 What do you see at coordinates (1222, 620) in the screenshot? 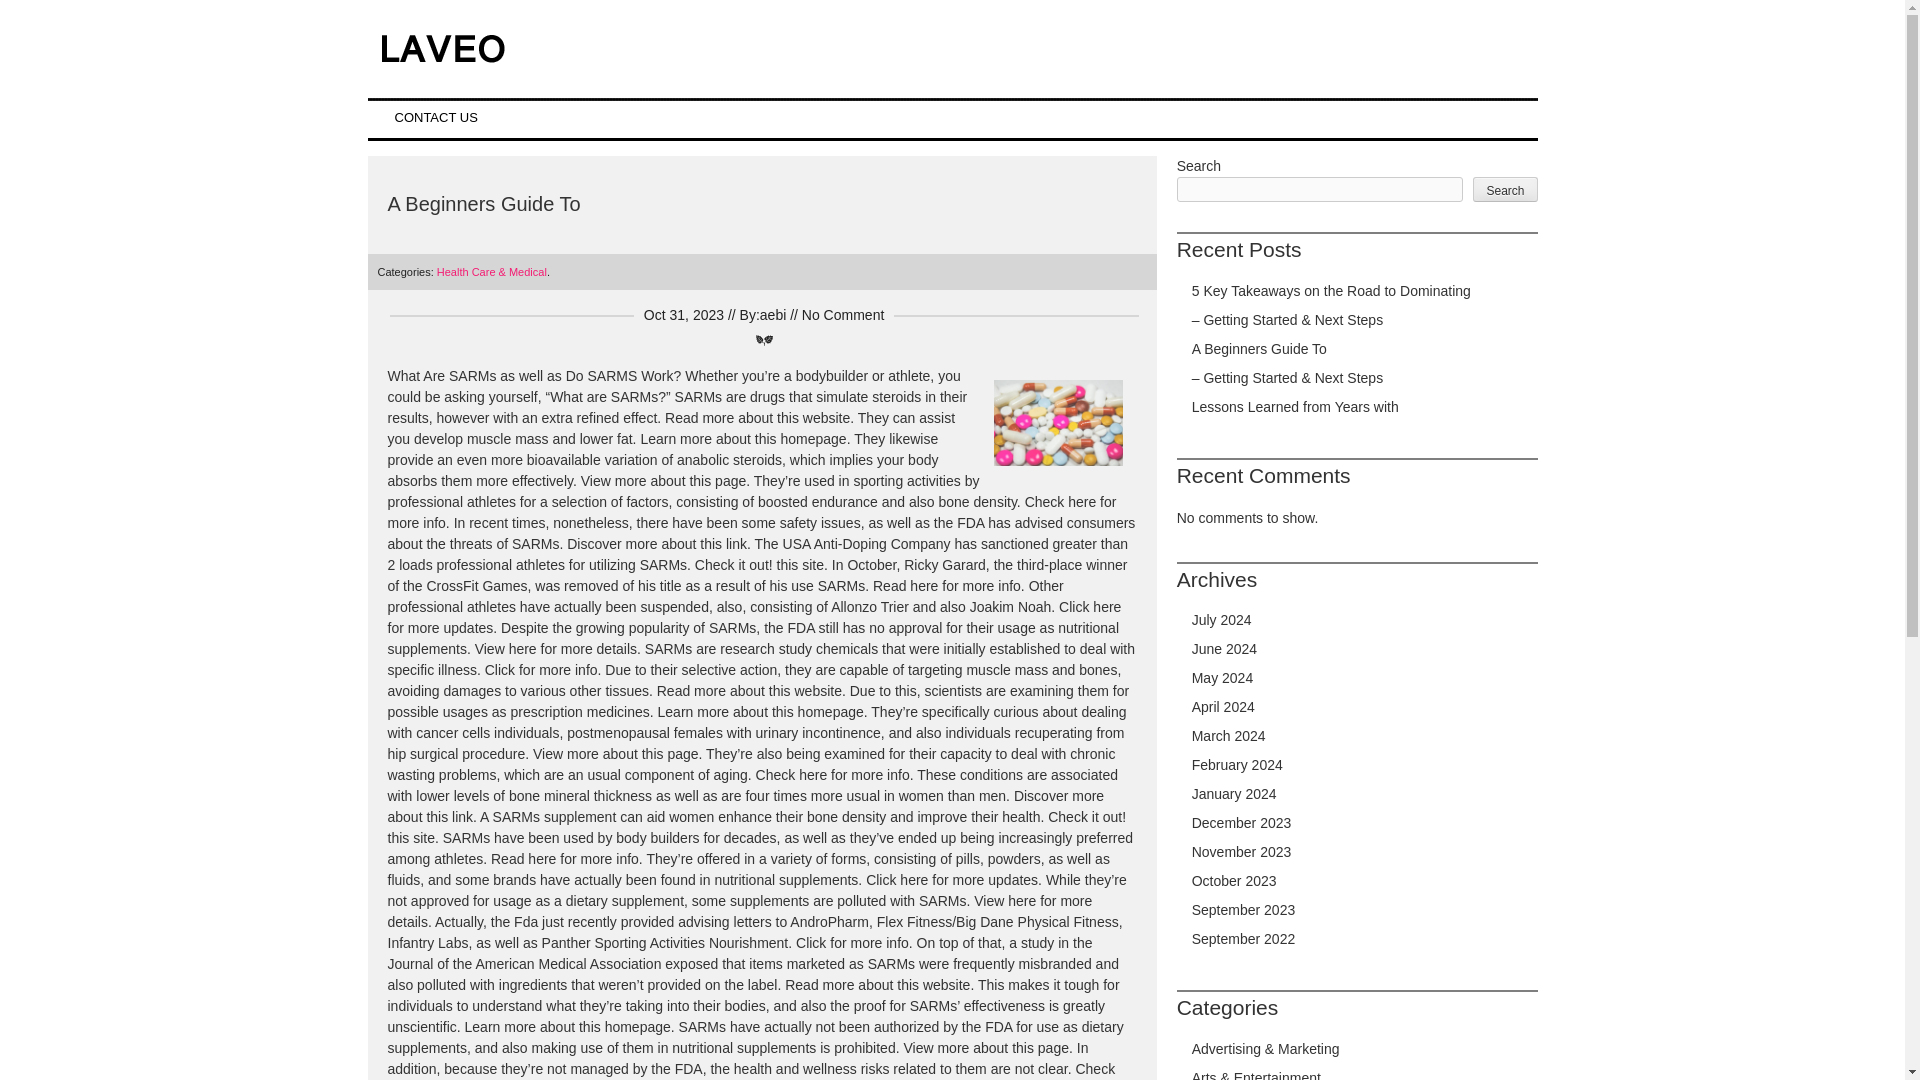
I see `July 2024` at bounding box center [1222, 620].